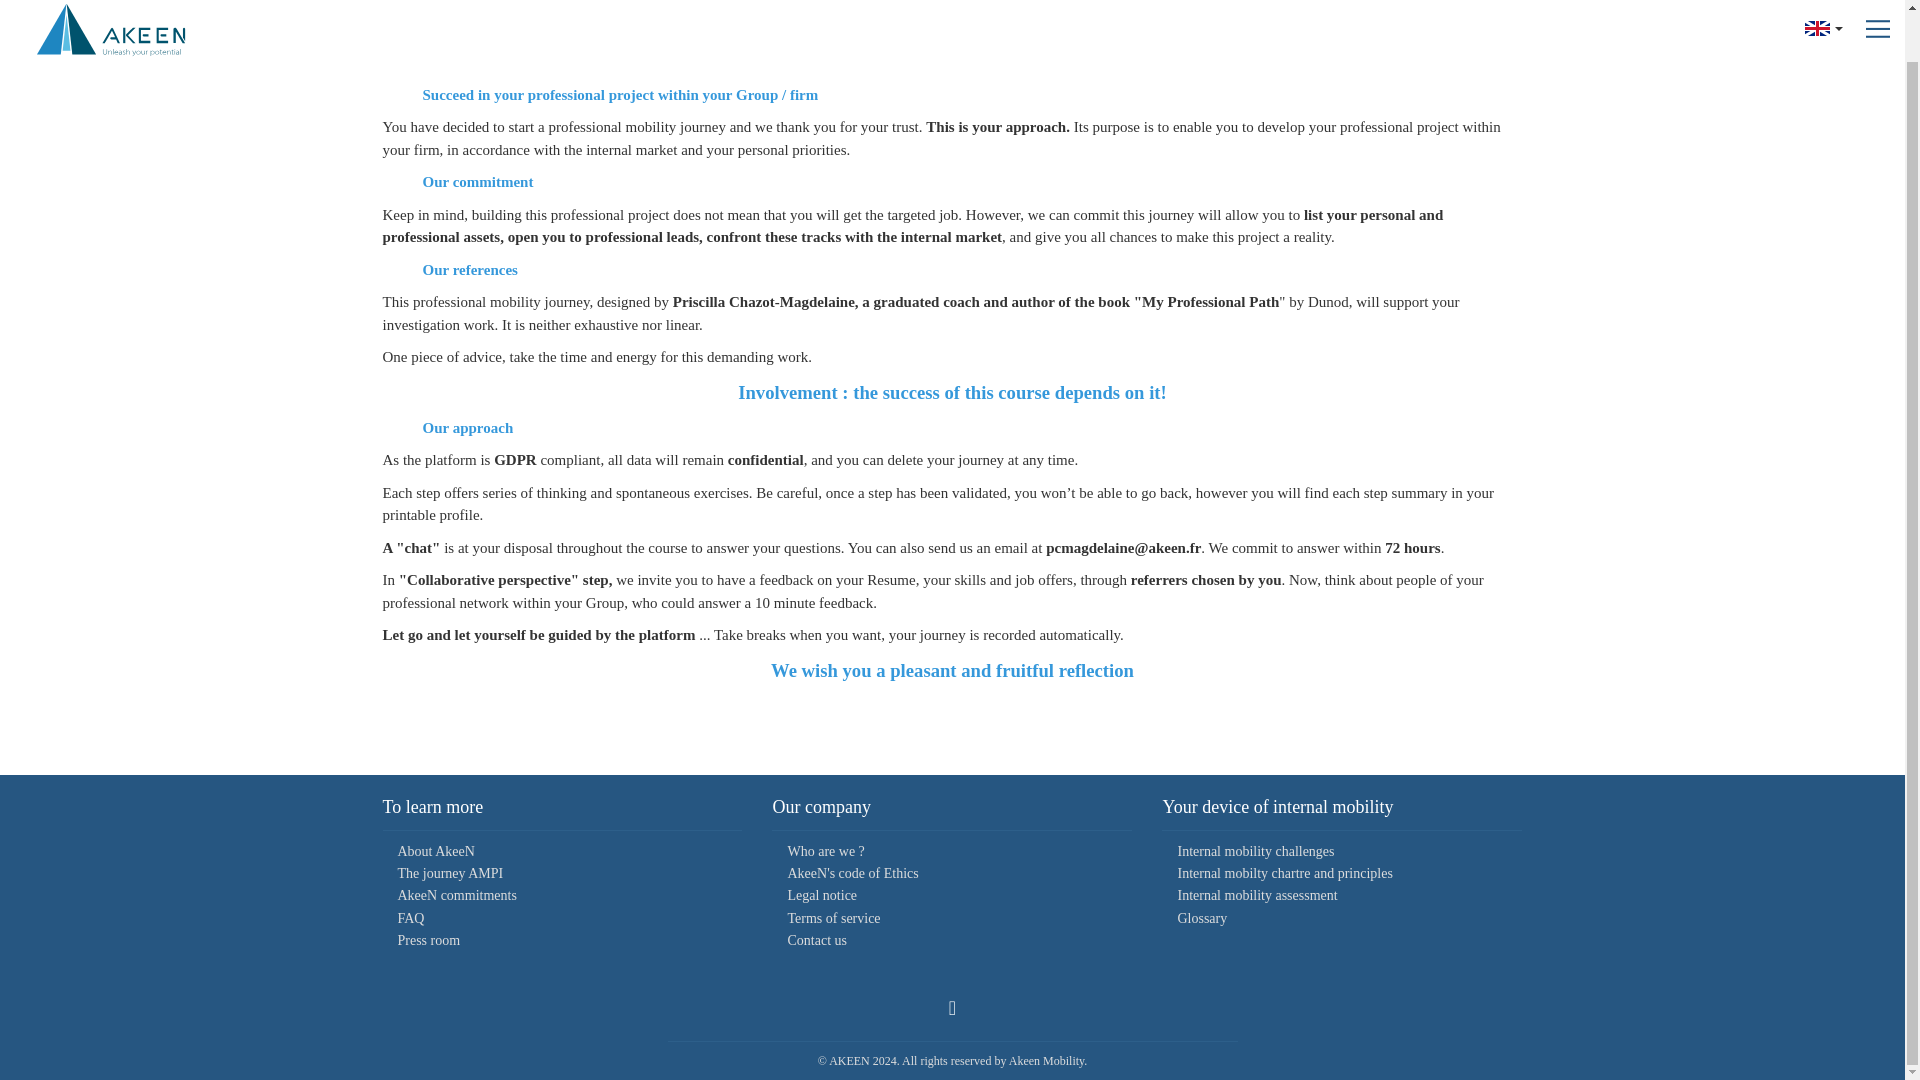 This screenshot has height=1080, width=1920. Describe the element at coordinates (450, 874) in the screenshot. I see `The journey AMPI` at that location.